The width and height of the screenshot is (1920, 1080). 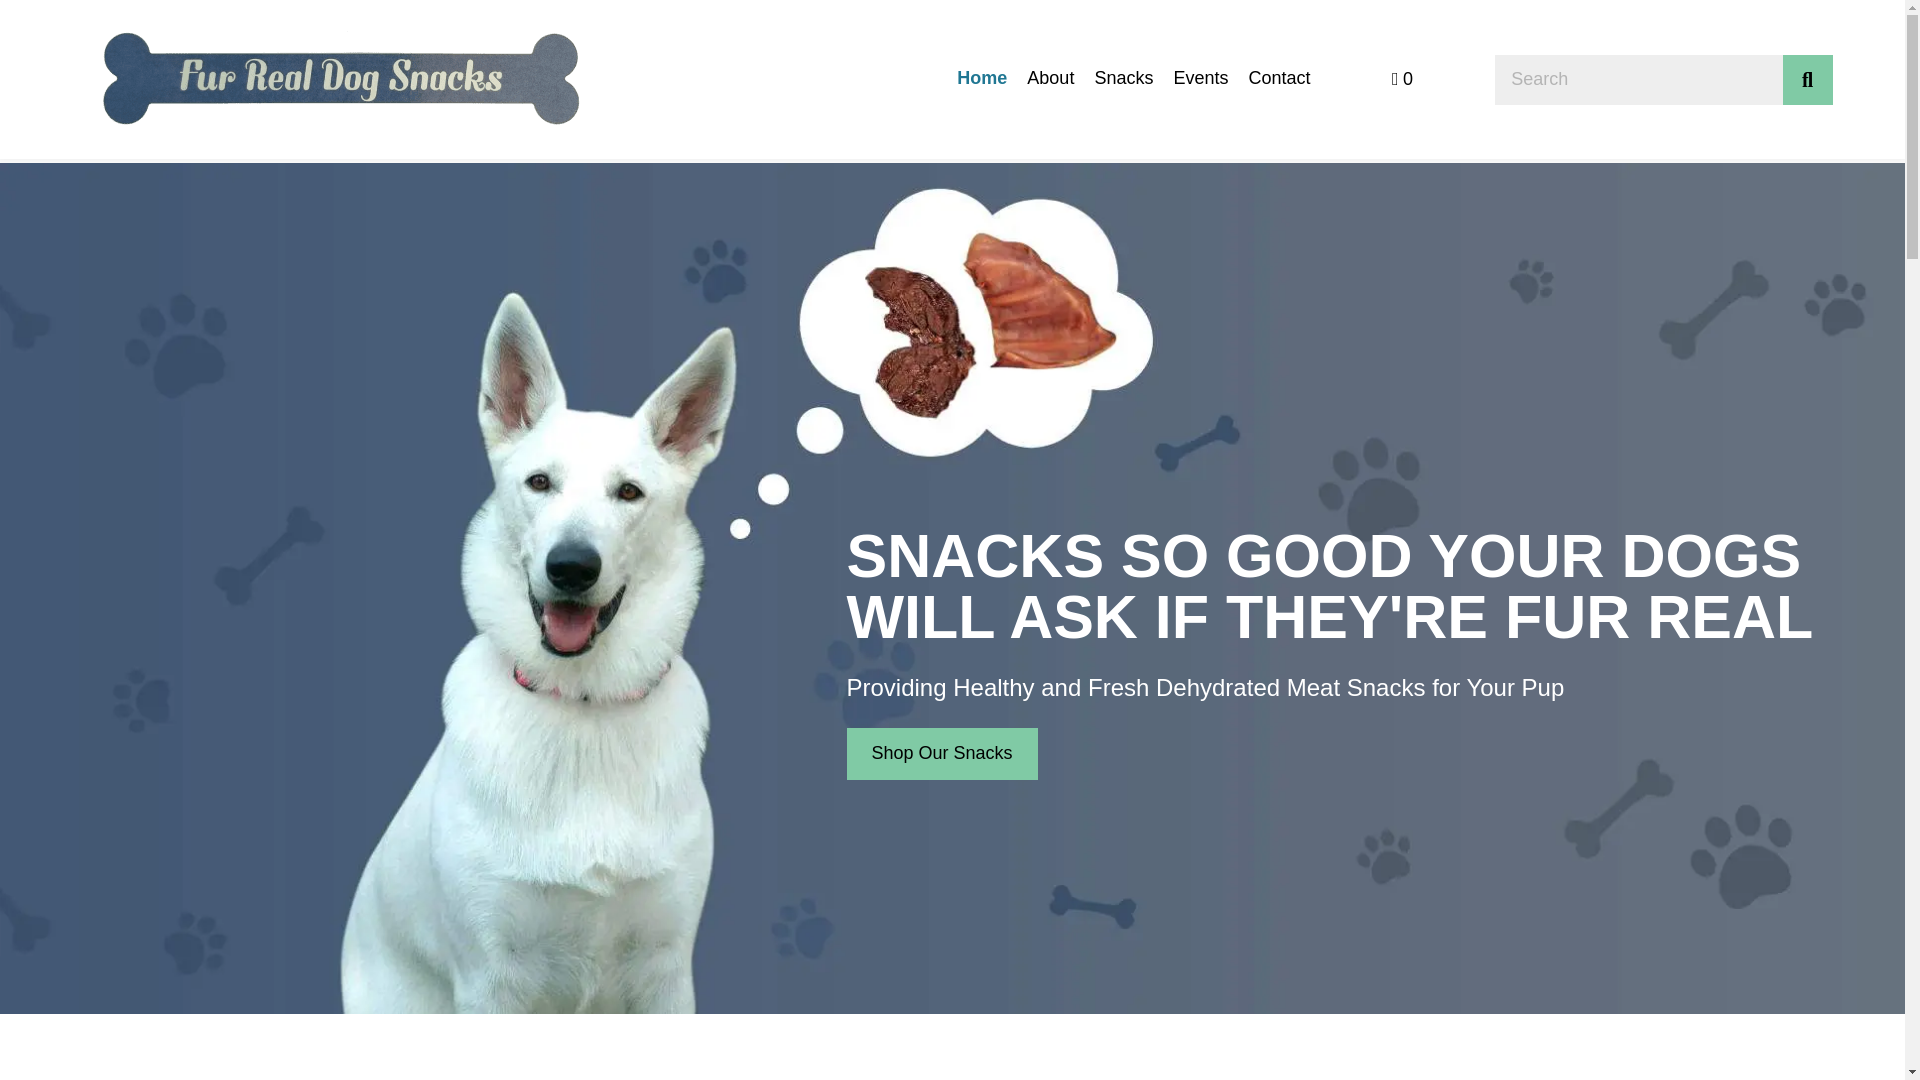 I want to click on About, so click(x=1050, y=80).